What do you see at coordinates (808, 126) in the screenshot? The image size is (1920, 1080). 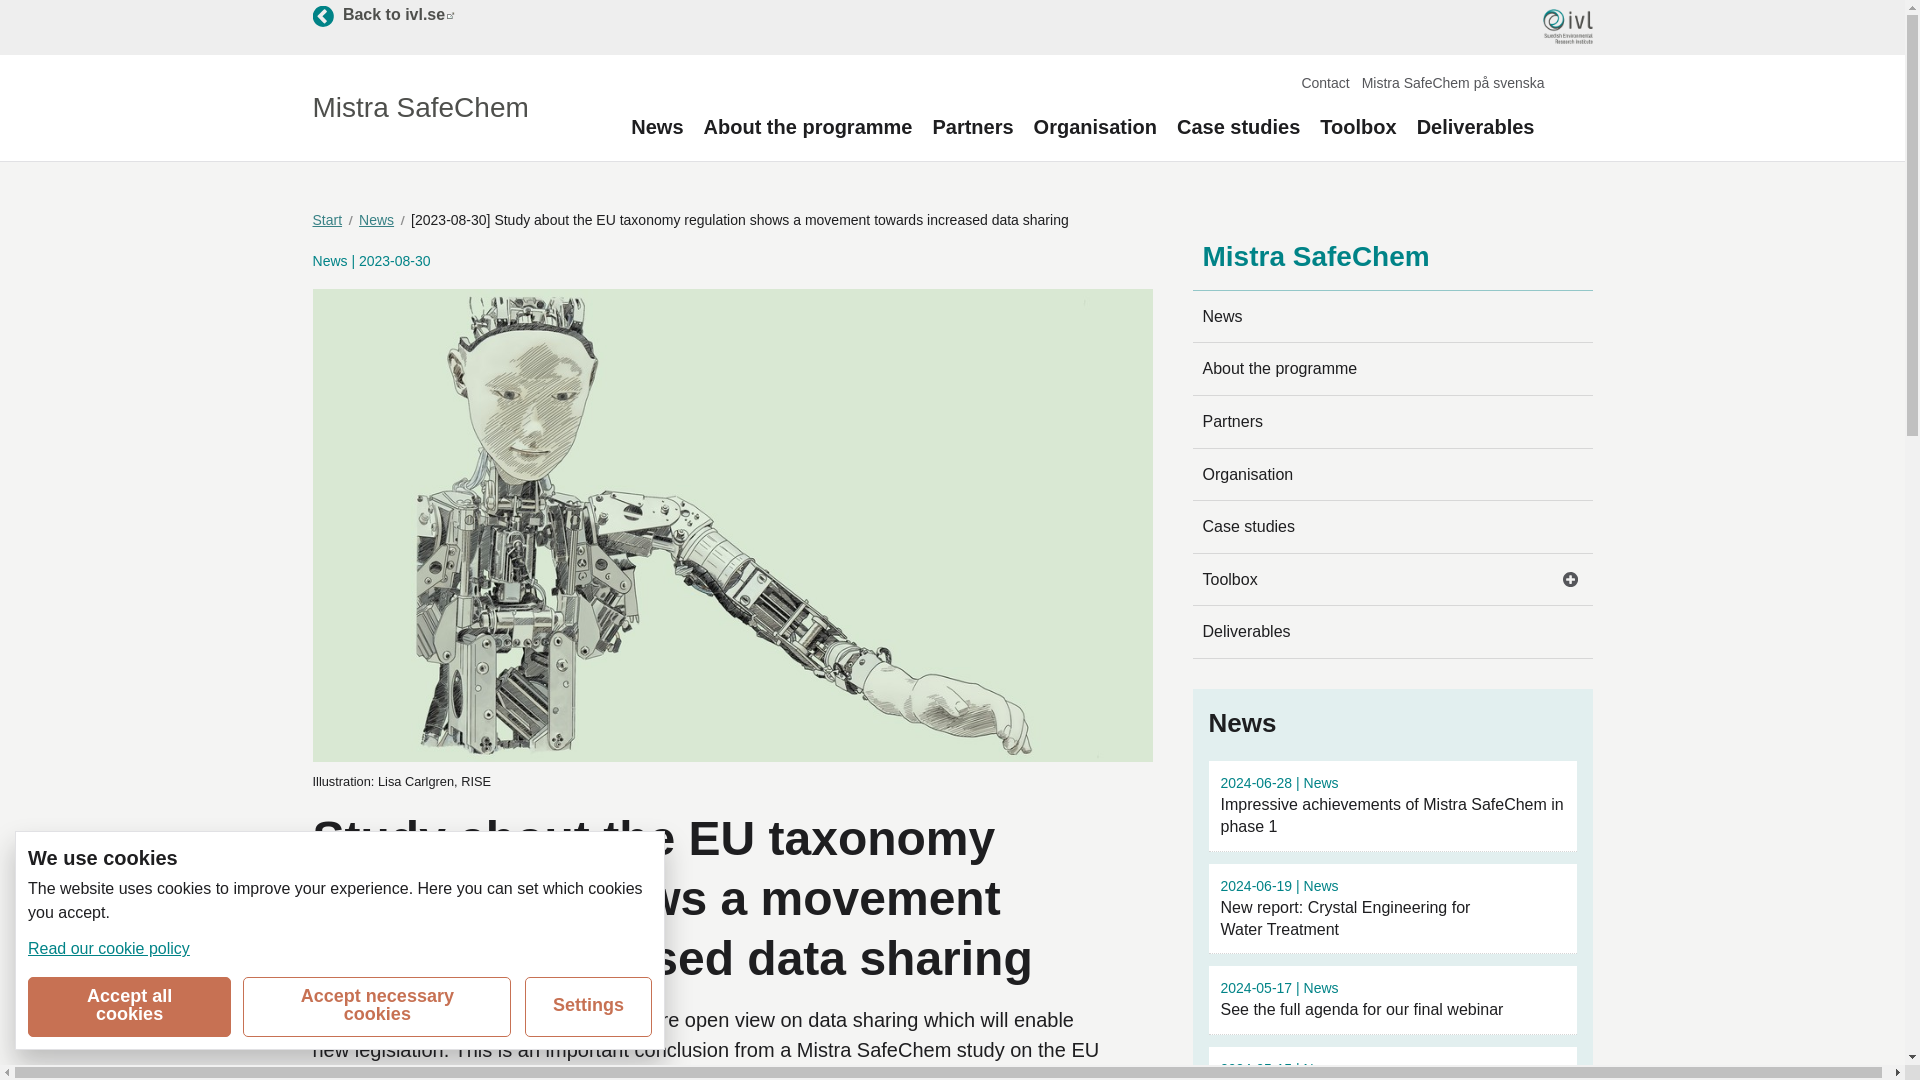 I see `About the programme` at bounding box center [808, 126].